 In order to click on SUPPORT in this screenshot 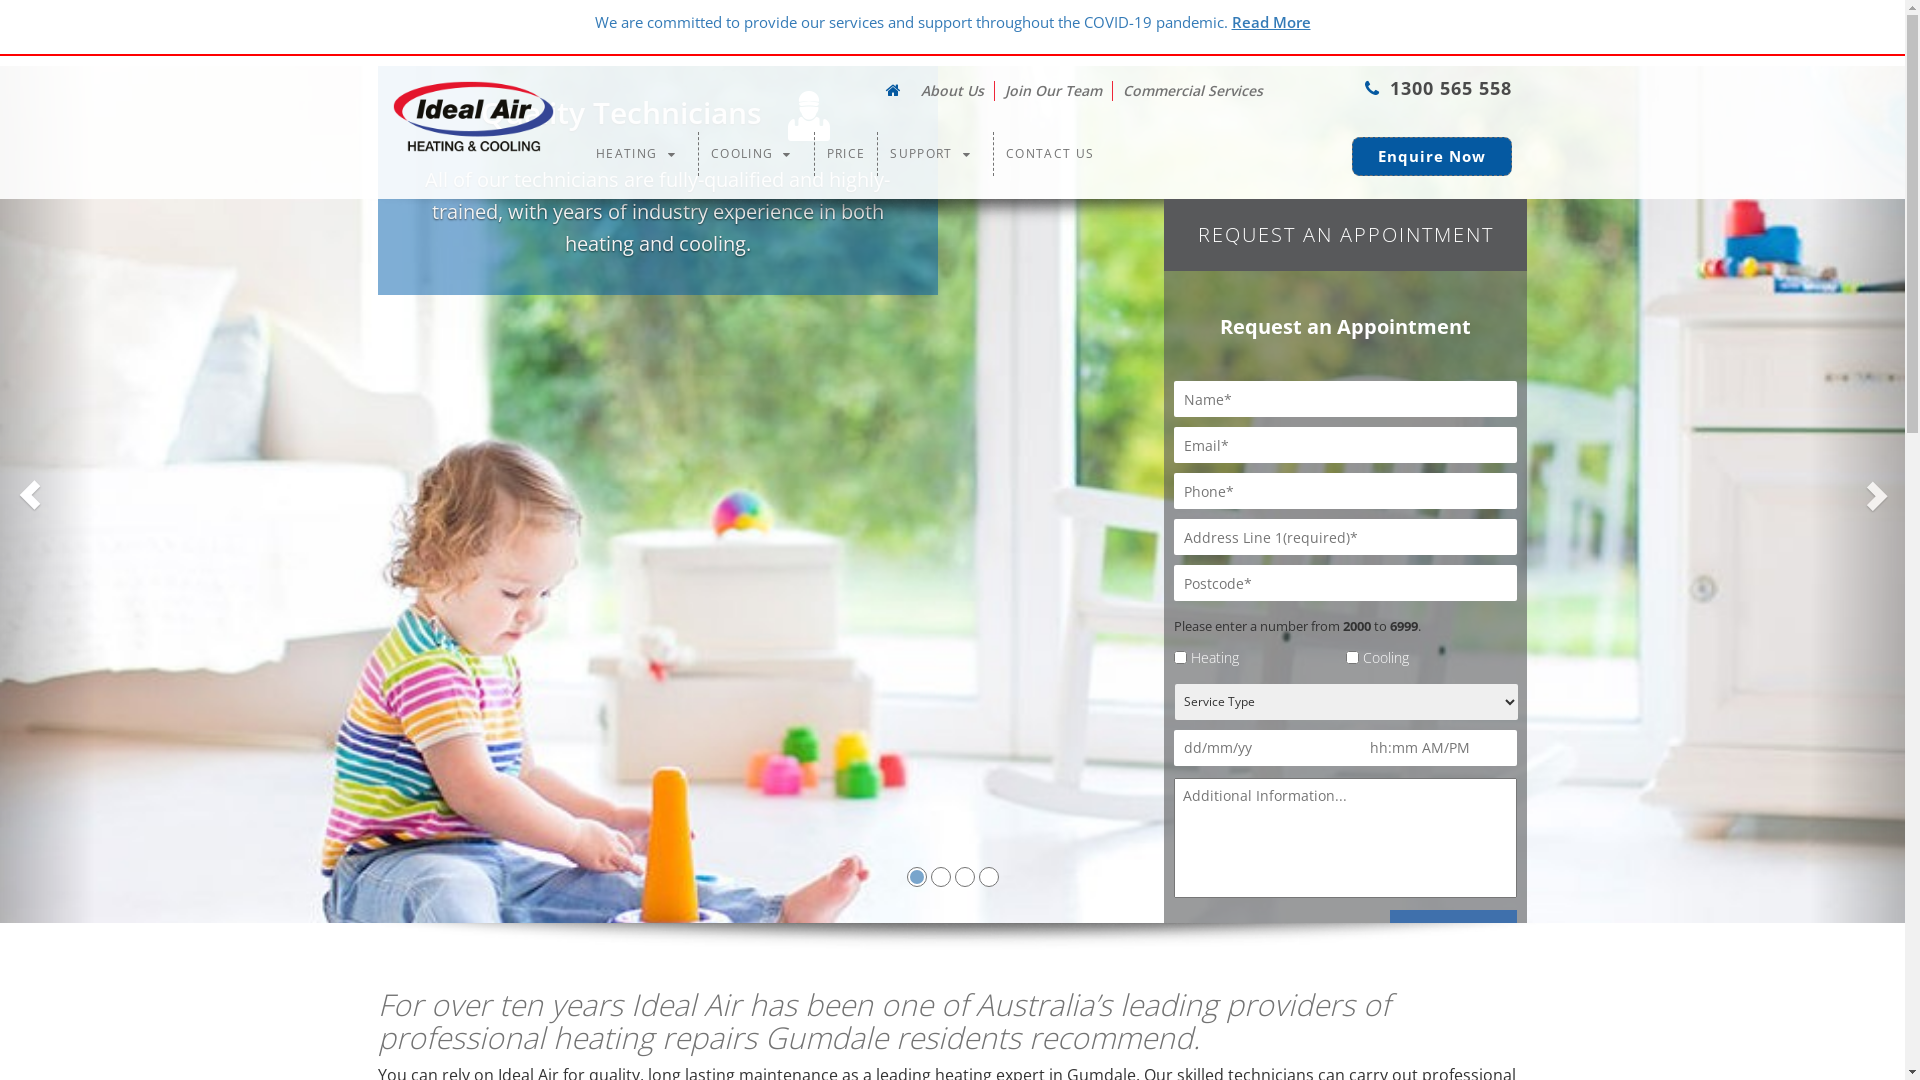, I will do `click(936, 154)`.